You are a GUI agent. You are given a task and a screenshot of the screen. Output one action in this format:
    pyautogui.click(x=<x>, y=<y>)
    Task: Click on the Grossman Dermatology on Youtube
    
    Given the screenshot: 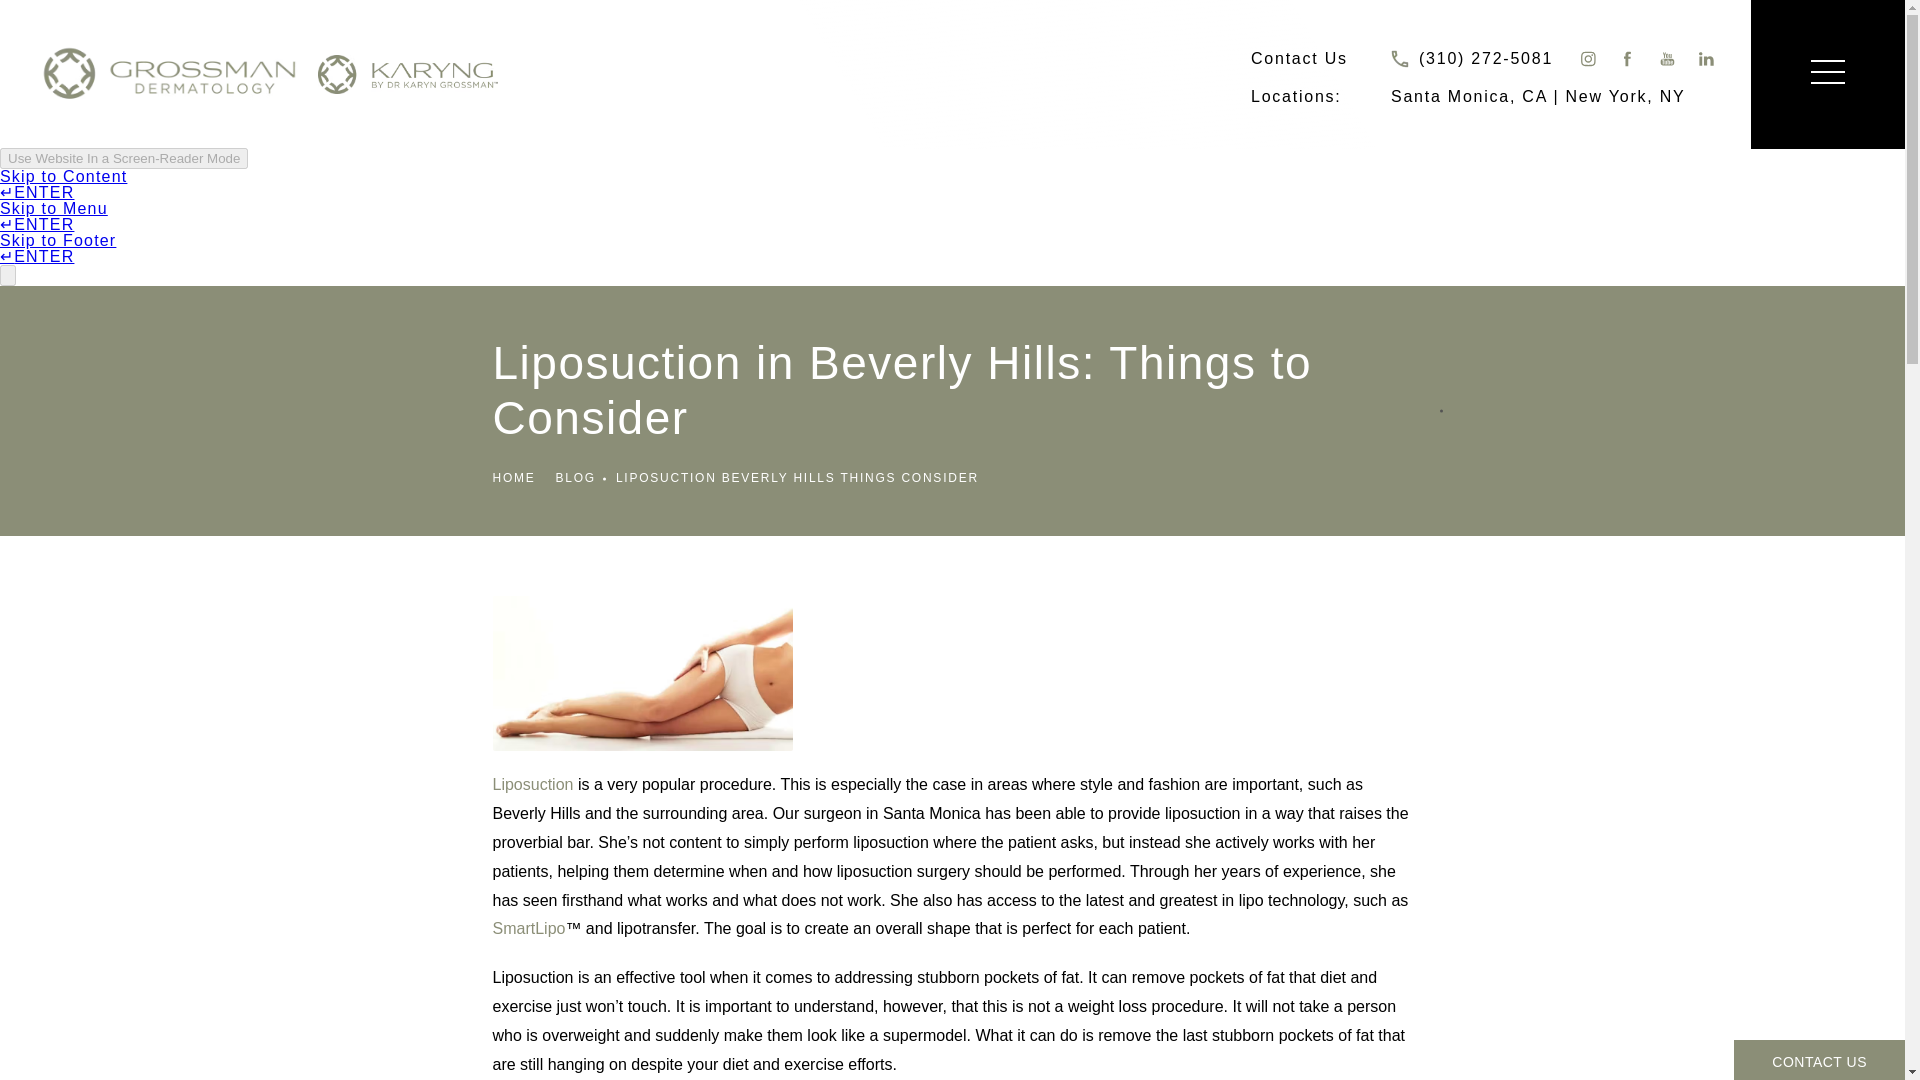 What is the action you would take?
    pyautogui.click(x=1667, y=58)
    